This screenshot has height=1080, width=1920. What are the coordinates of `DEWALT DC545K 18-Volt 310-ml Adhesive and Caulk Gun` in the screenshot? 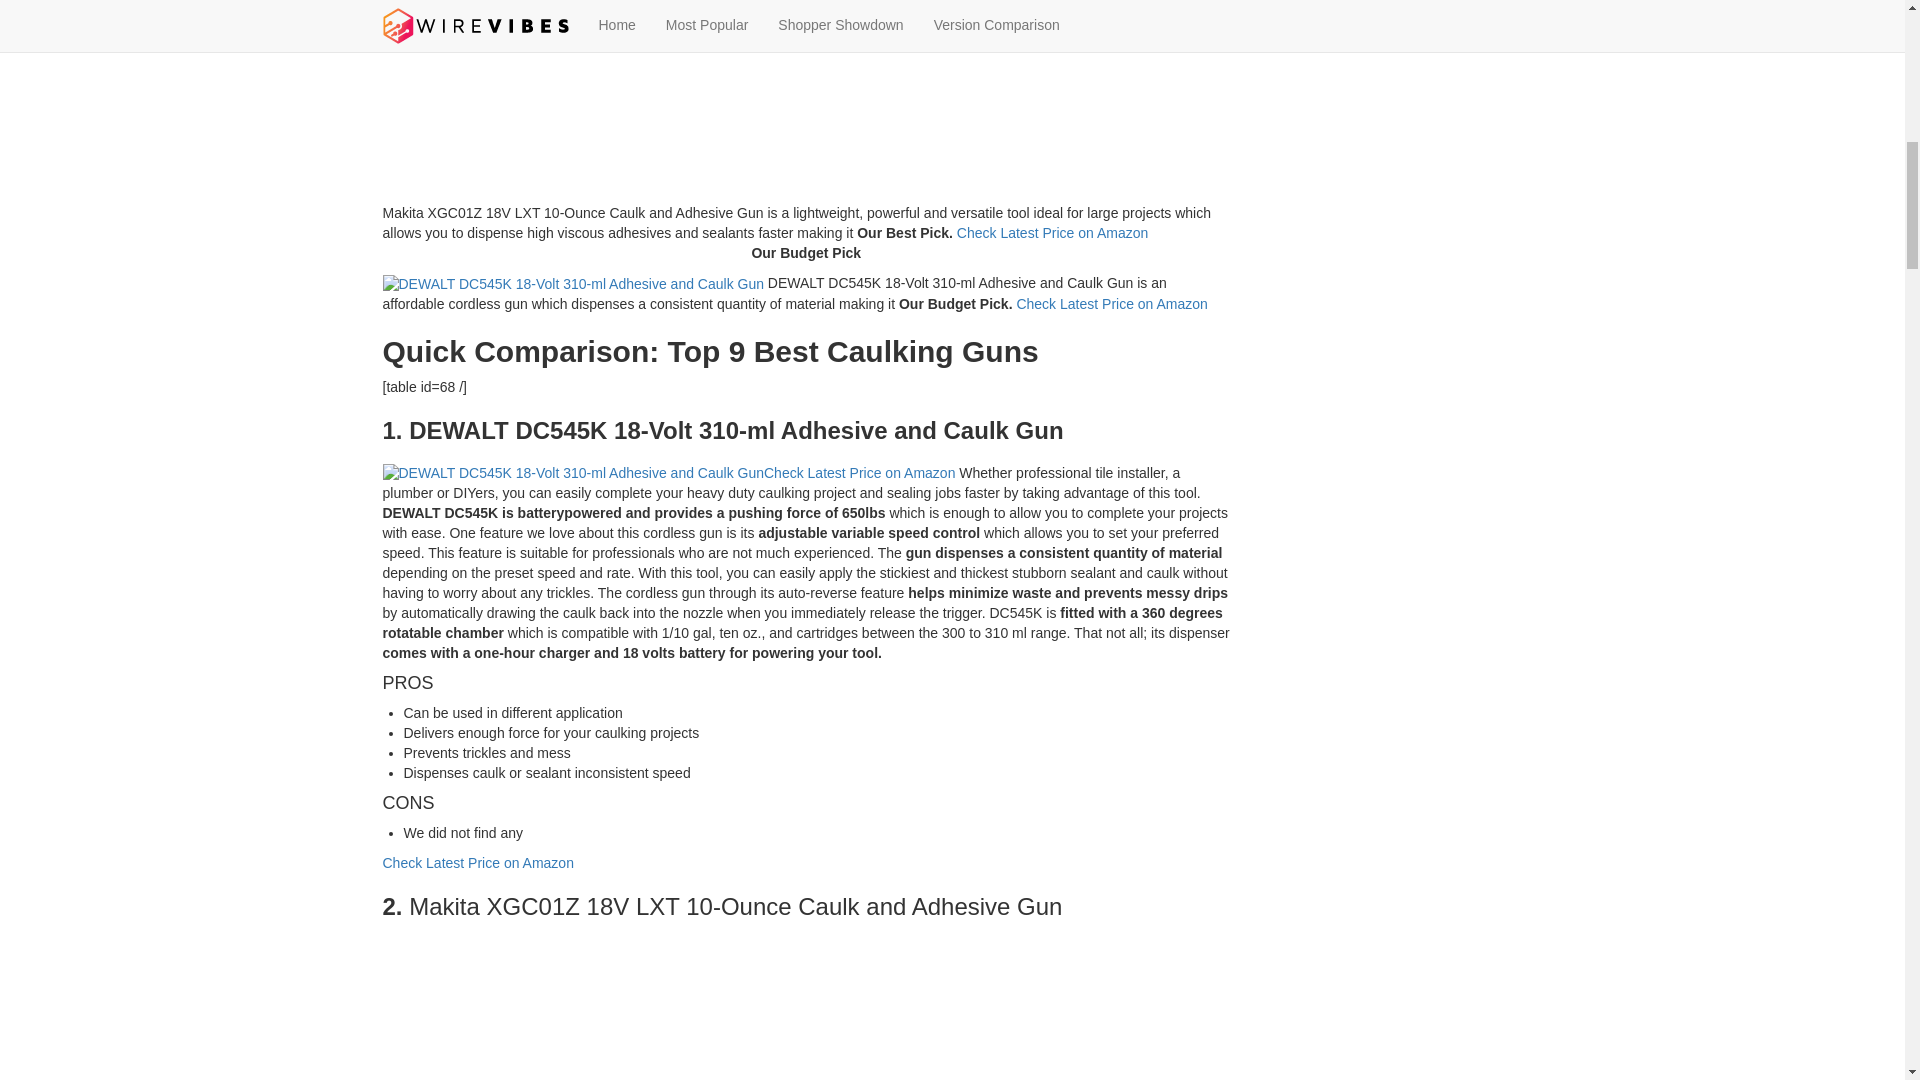 It's located at (572, 474).